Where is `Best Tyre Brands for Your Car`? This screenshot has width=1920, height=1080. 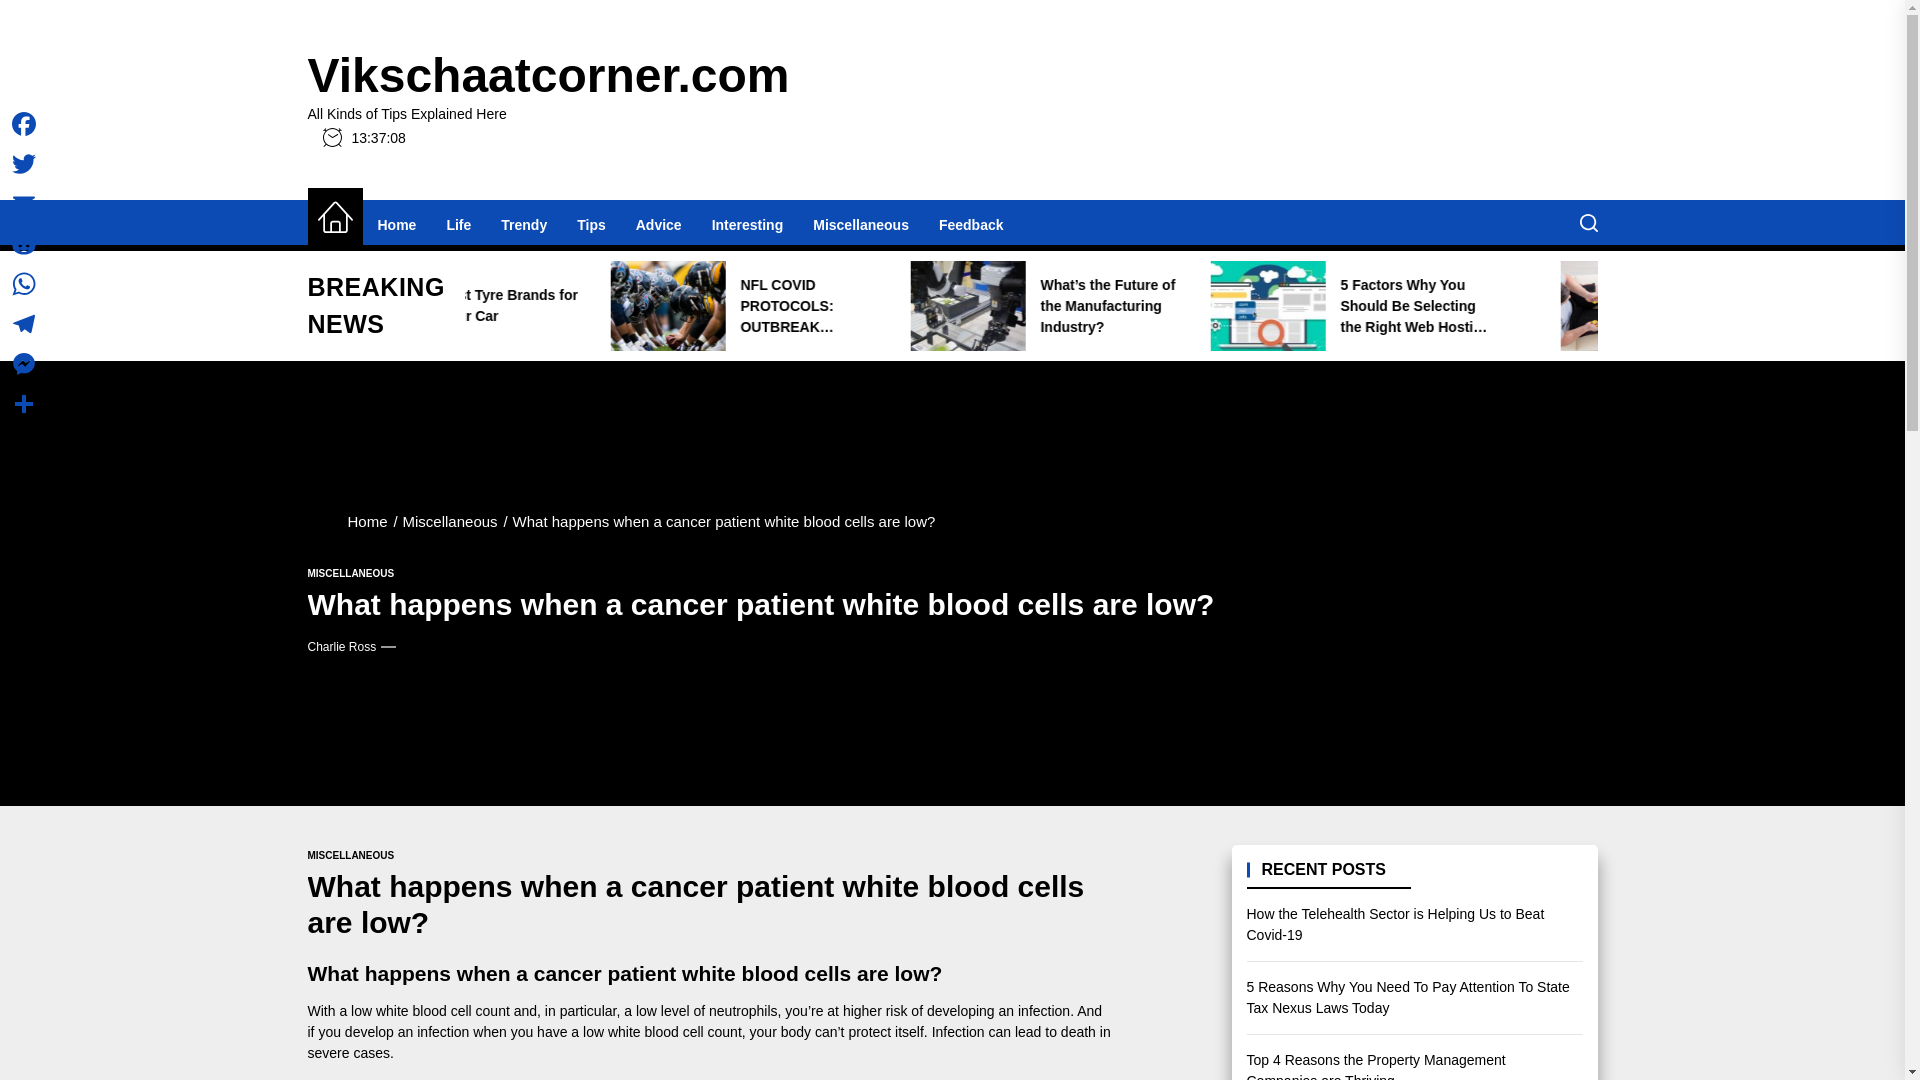 Best Tyre Brands for Your Car is located at coordinates (770, 306).